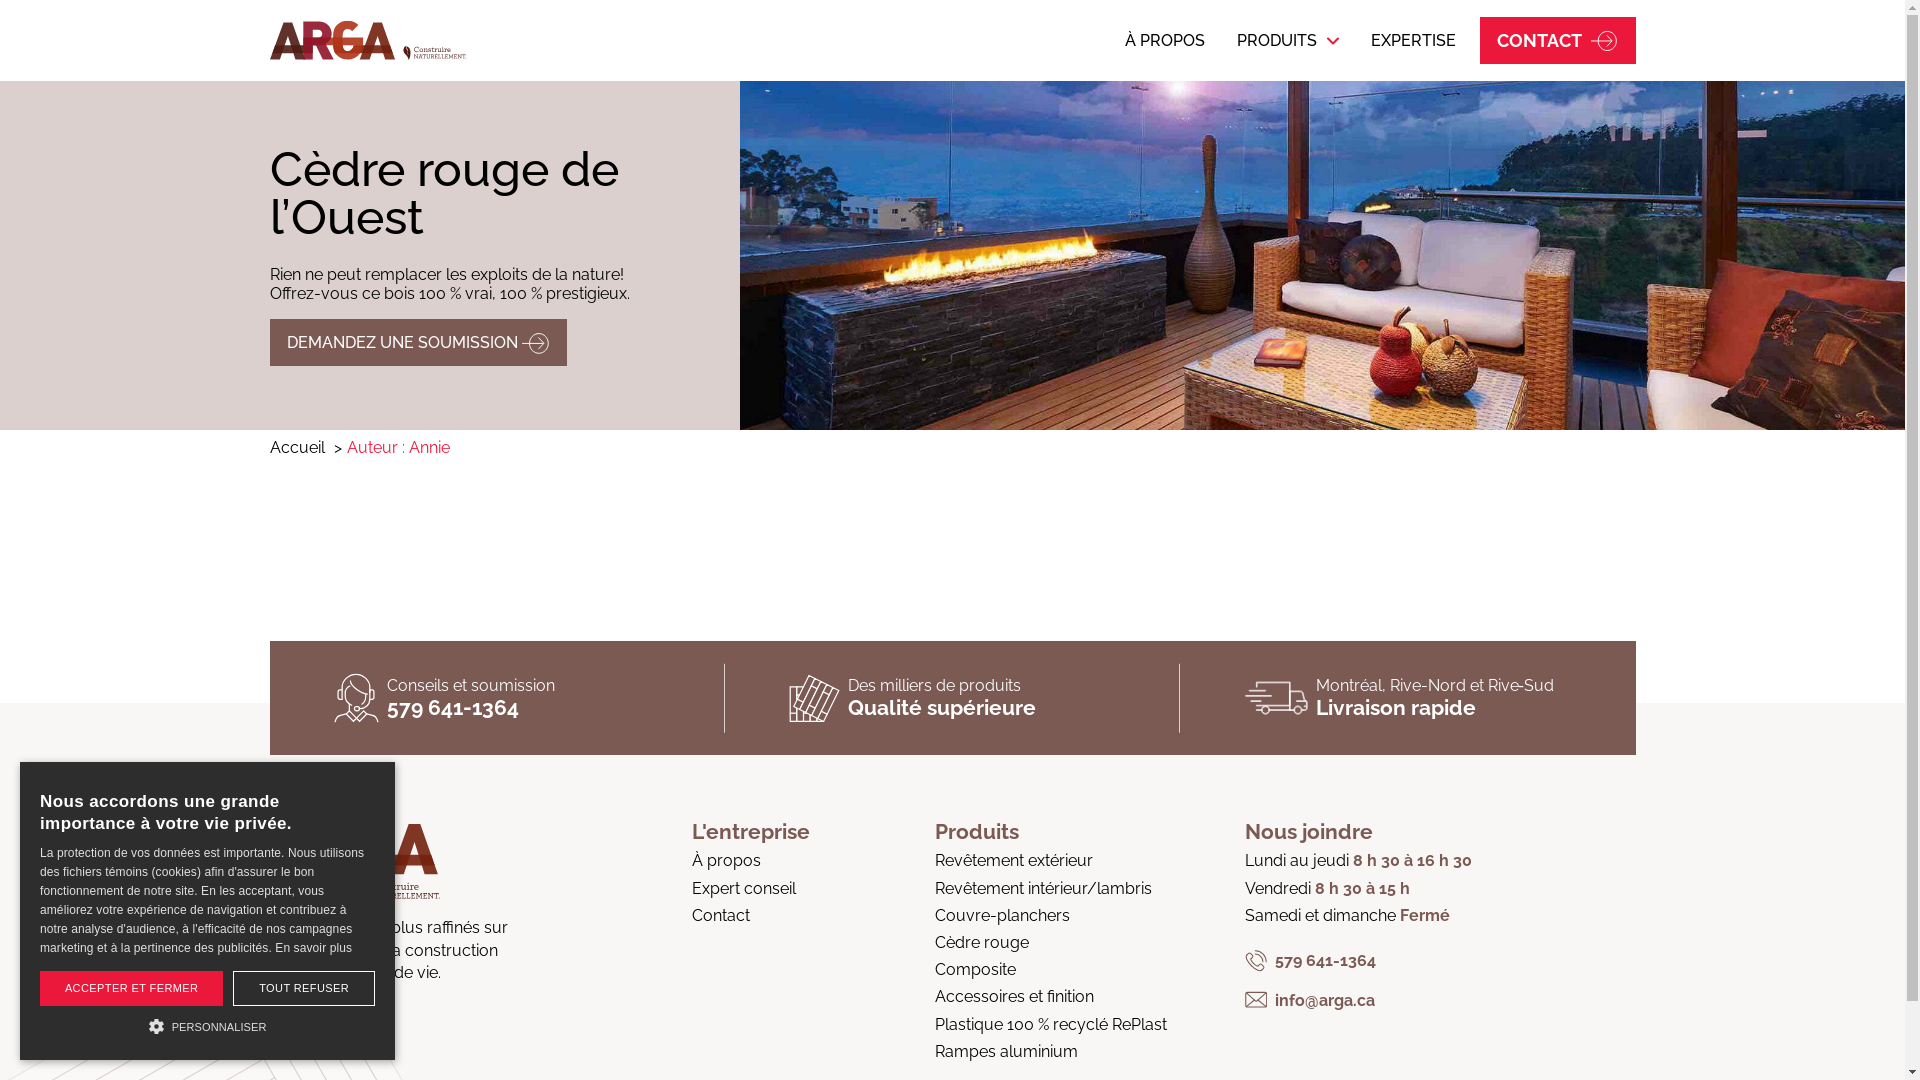 This screenshot has height=1080, width=1920. Describe the element at coordinates (1358, 1000) in the screenshot. I see `info@arga.ca` at that location.